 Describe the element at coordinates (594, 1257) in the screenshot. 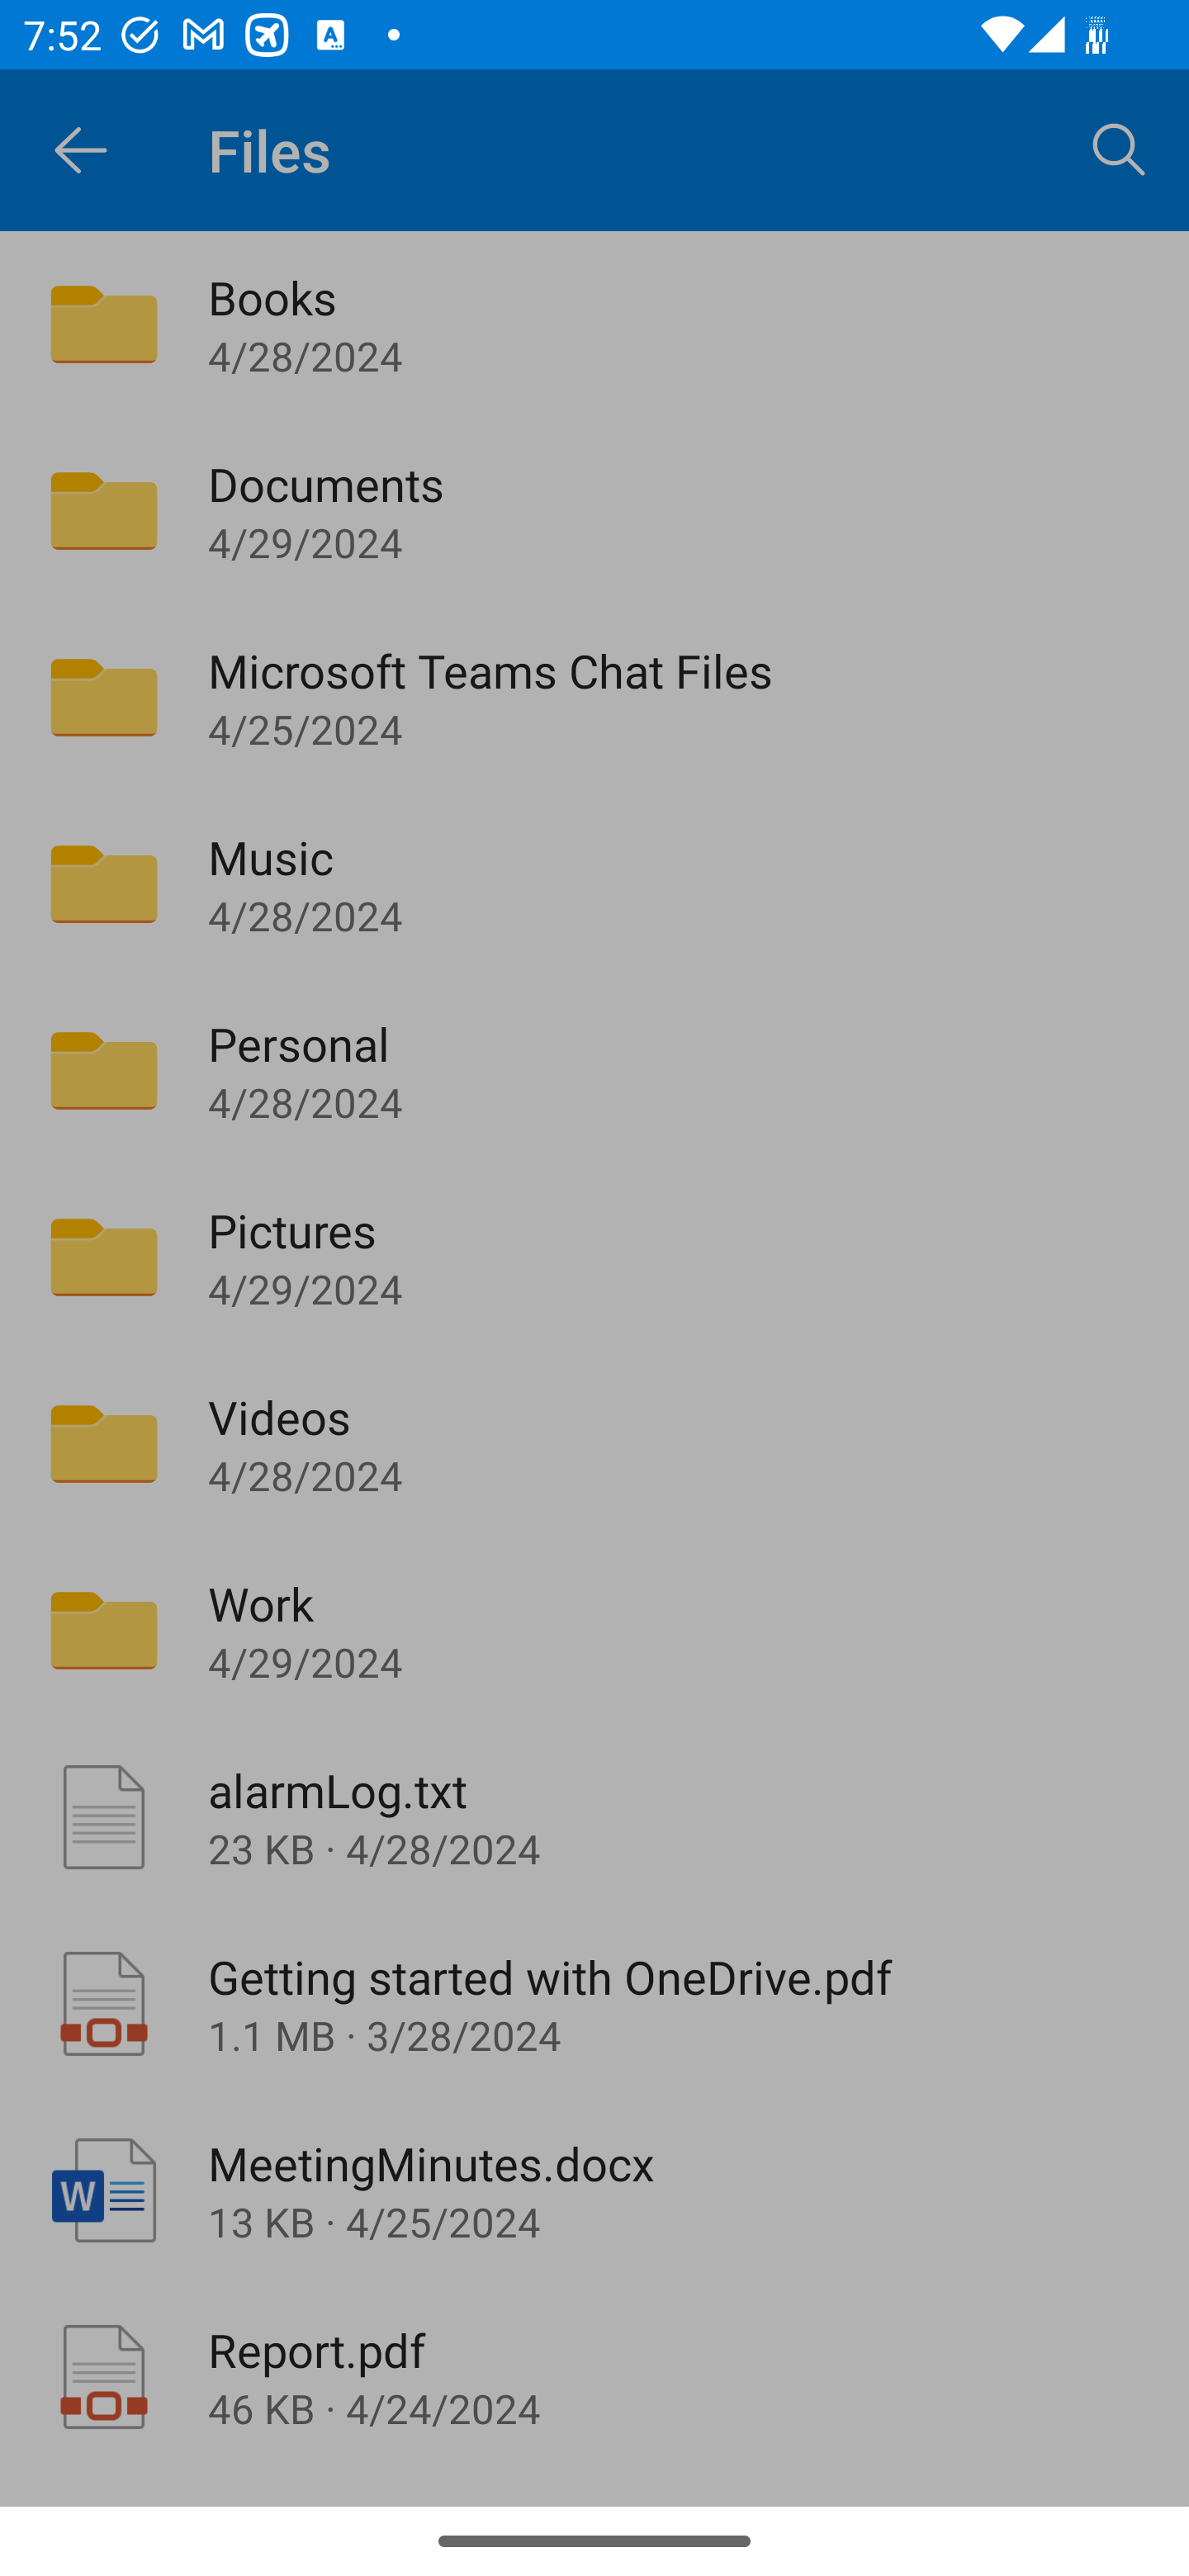

I see `Pictures 4/29/2024` at that location.